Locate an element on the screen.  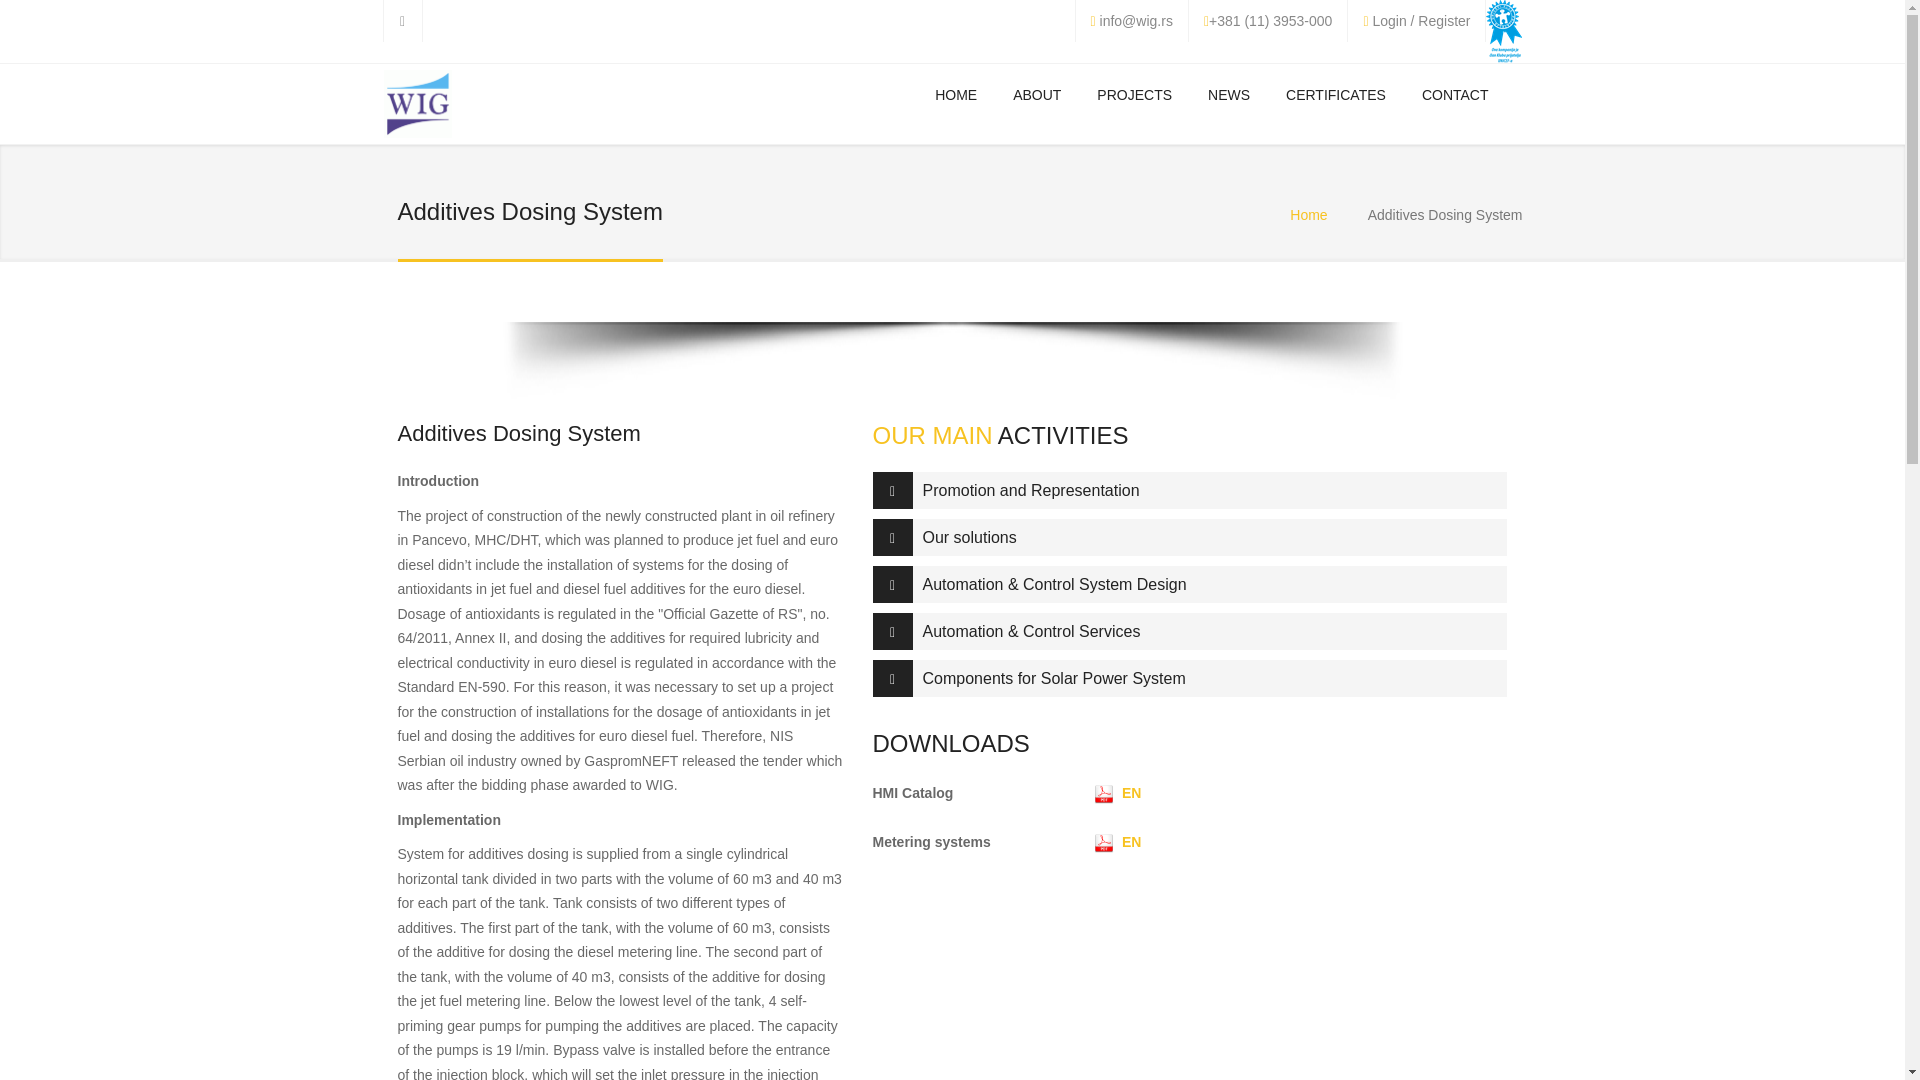
PROJECTS is located at coordinates (1134, 94).